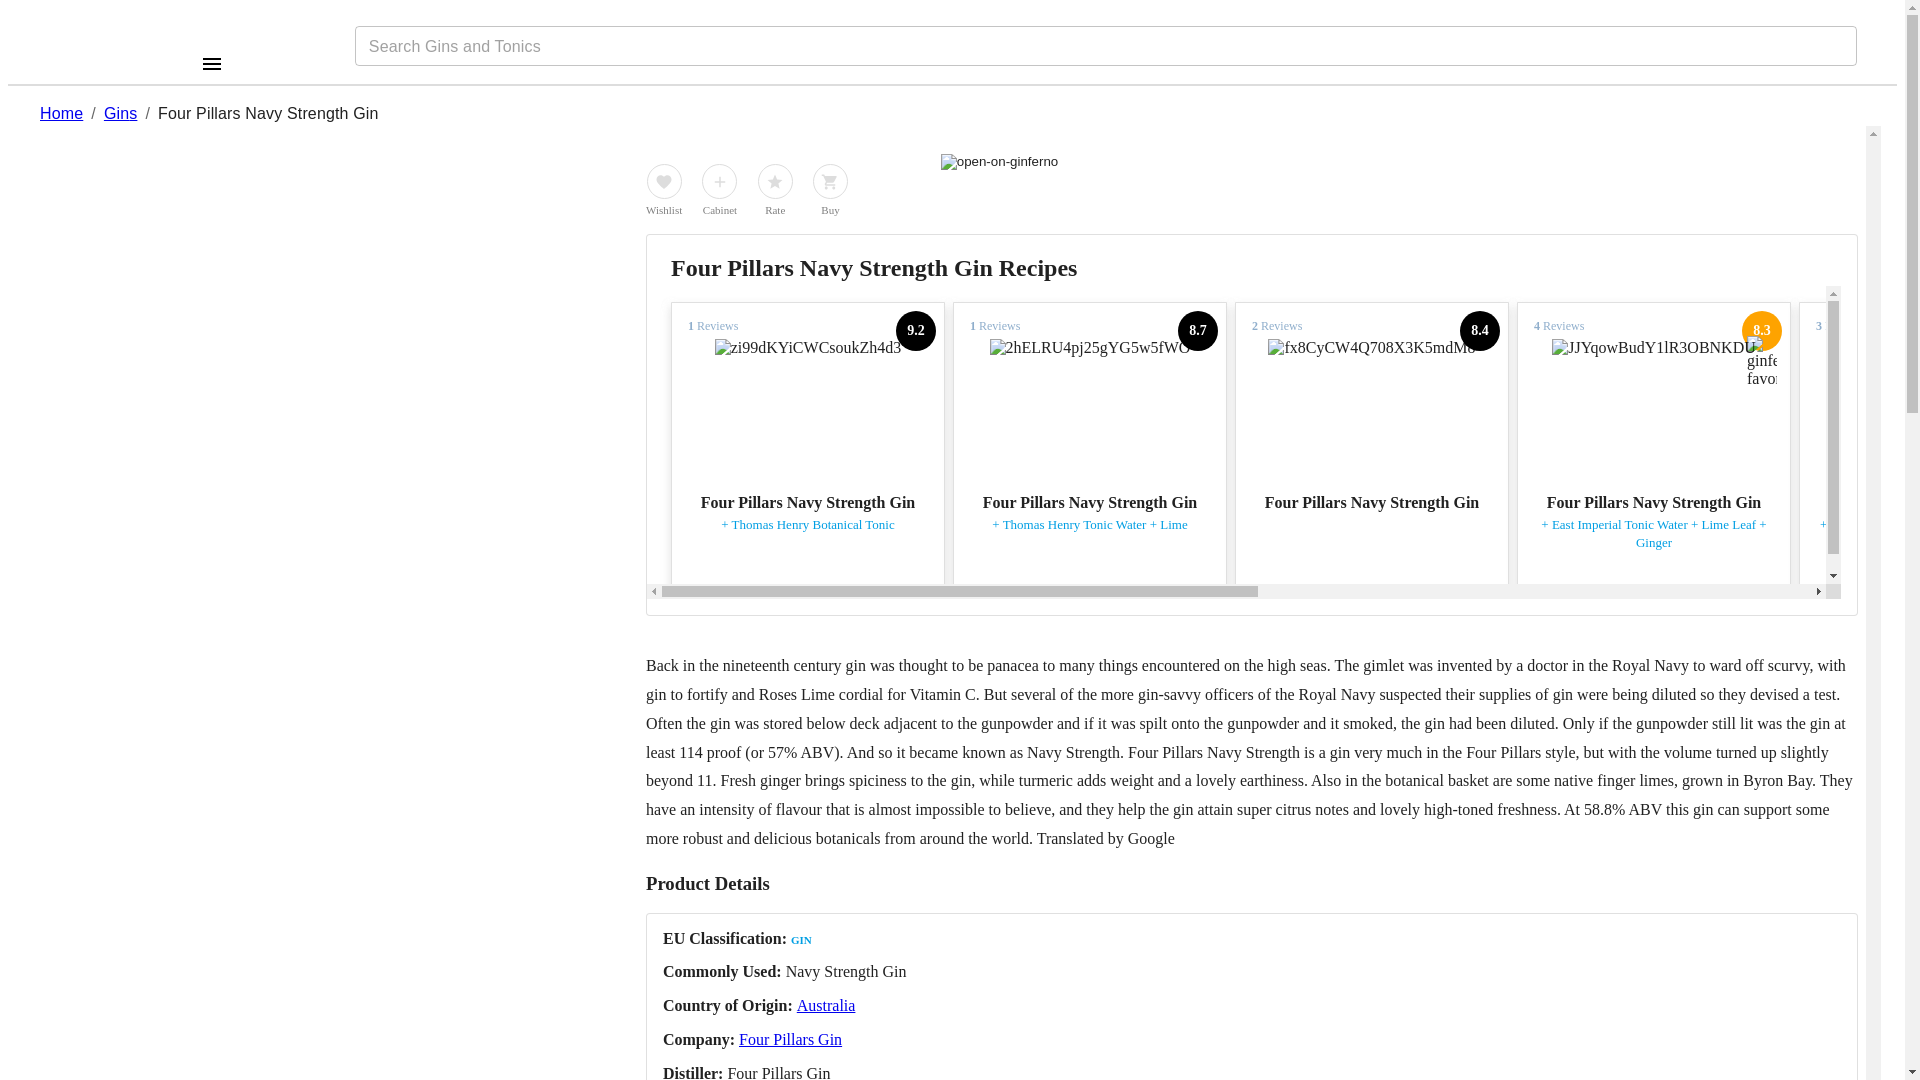  Describe the element at coordinates (61, 113) in the screenshot. I see `Home` at that location.